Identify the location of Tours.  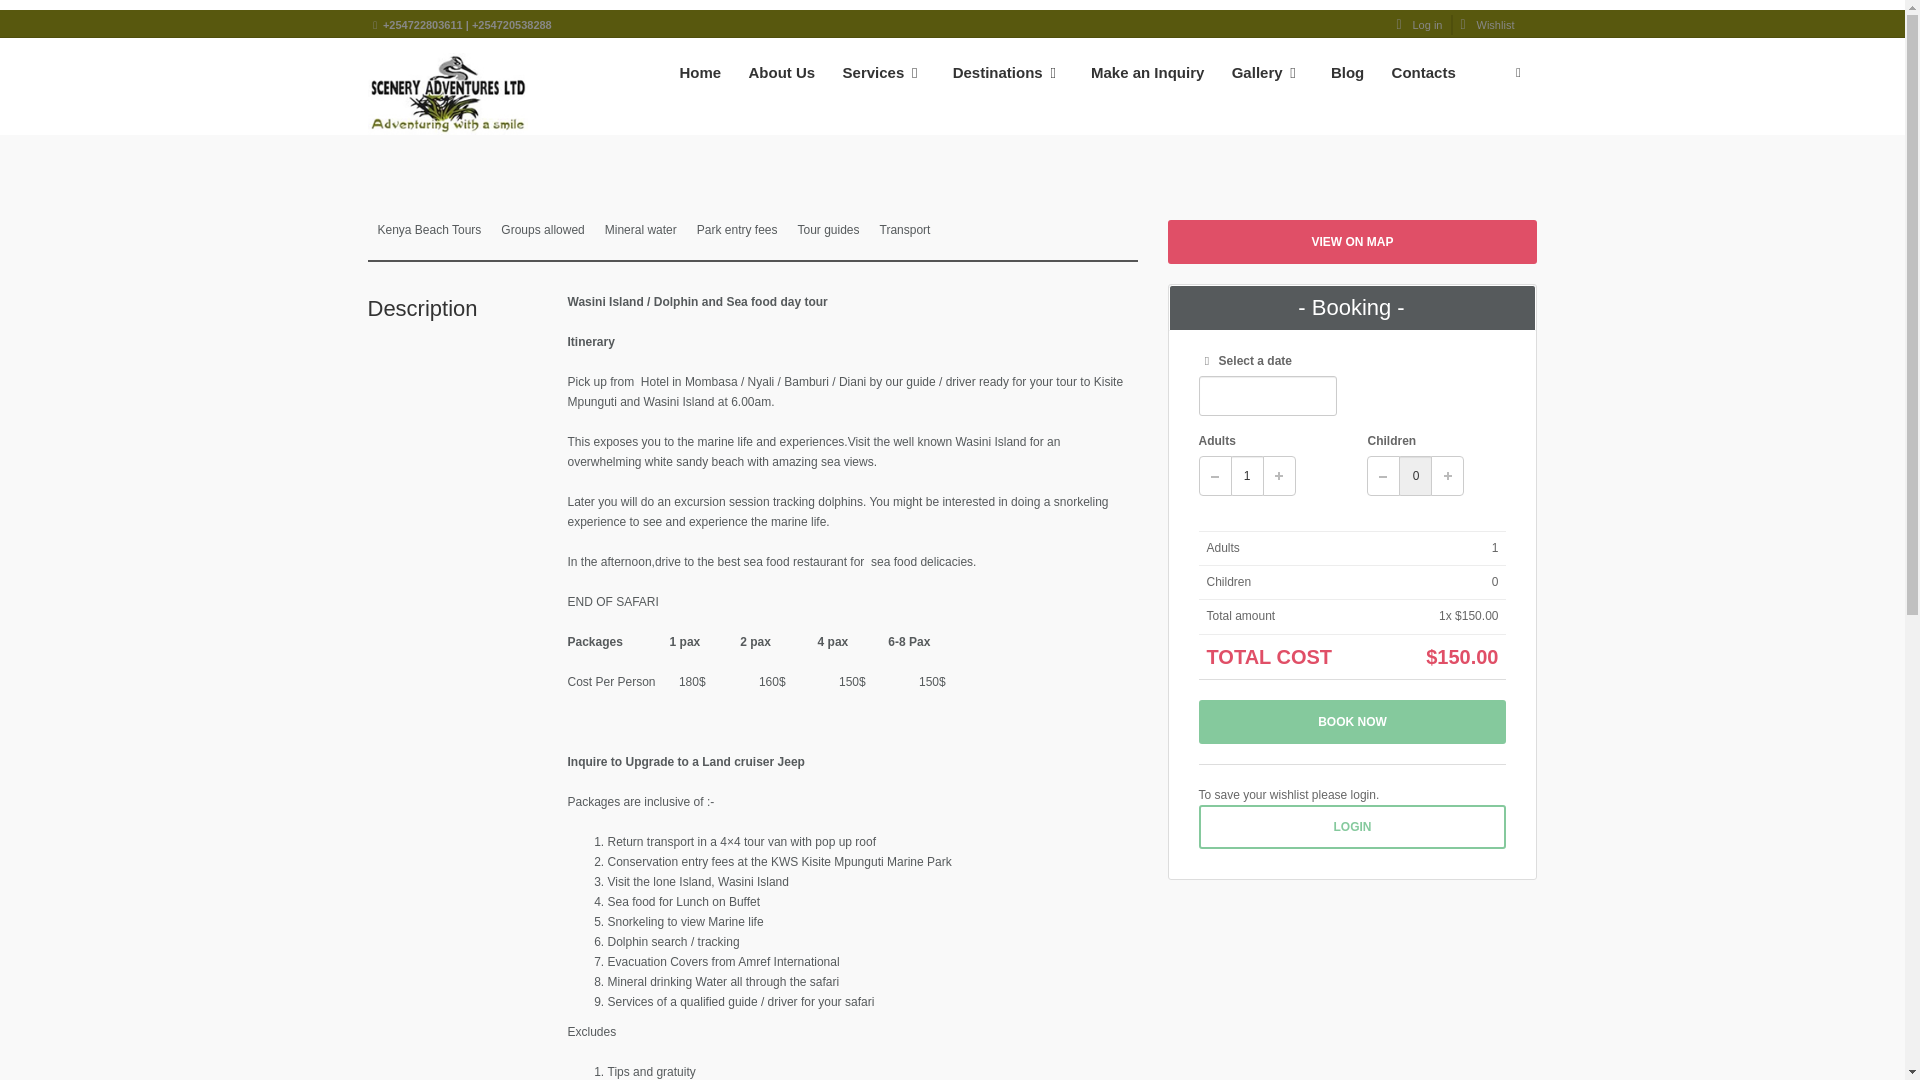
(448, 20).